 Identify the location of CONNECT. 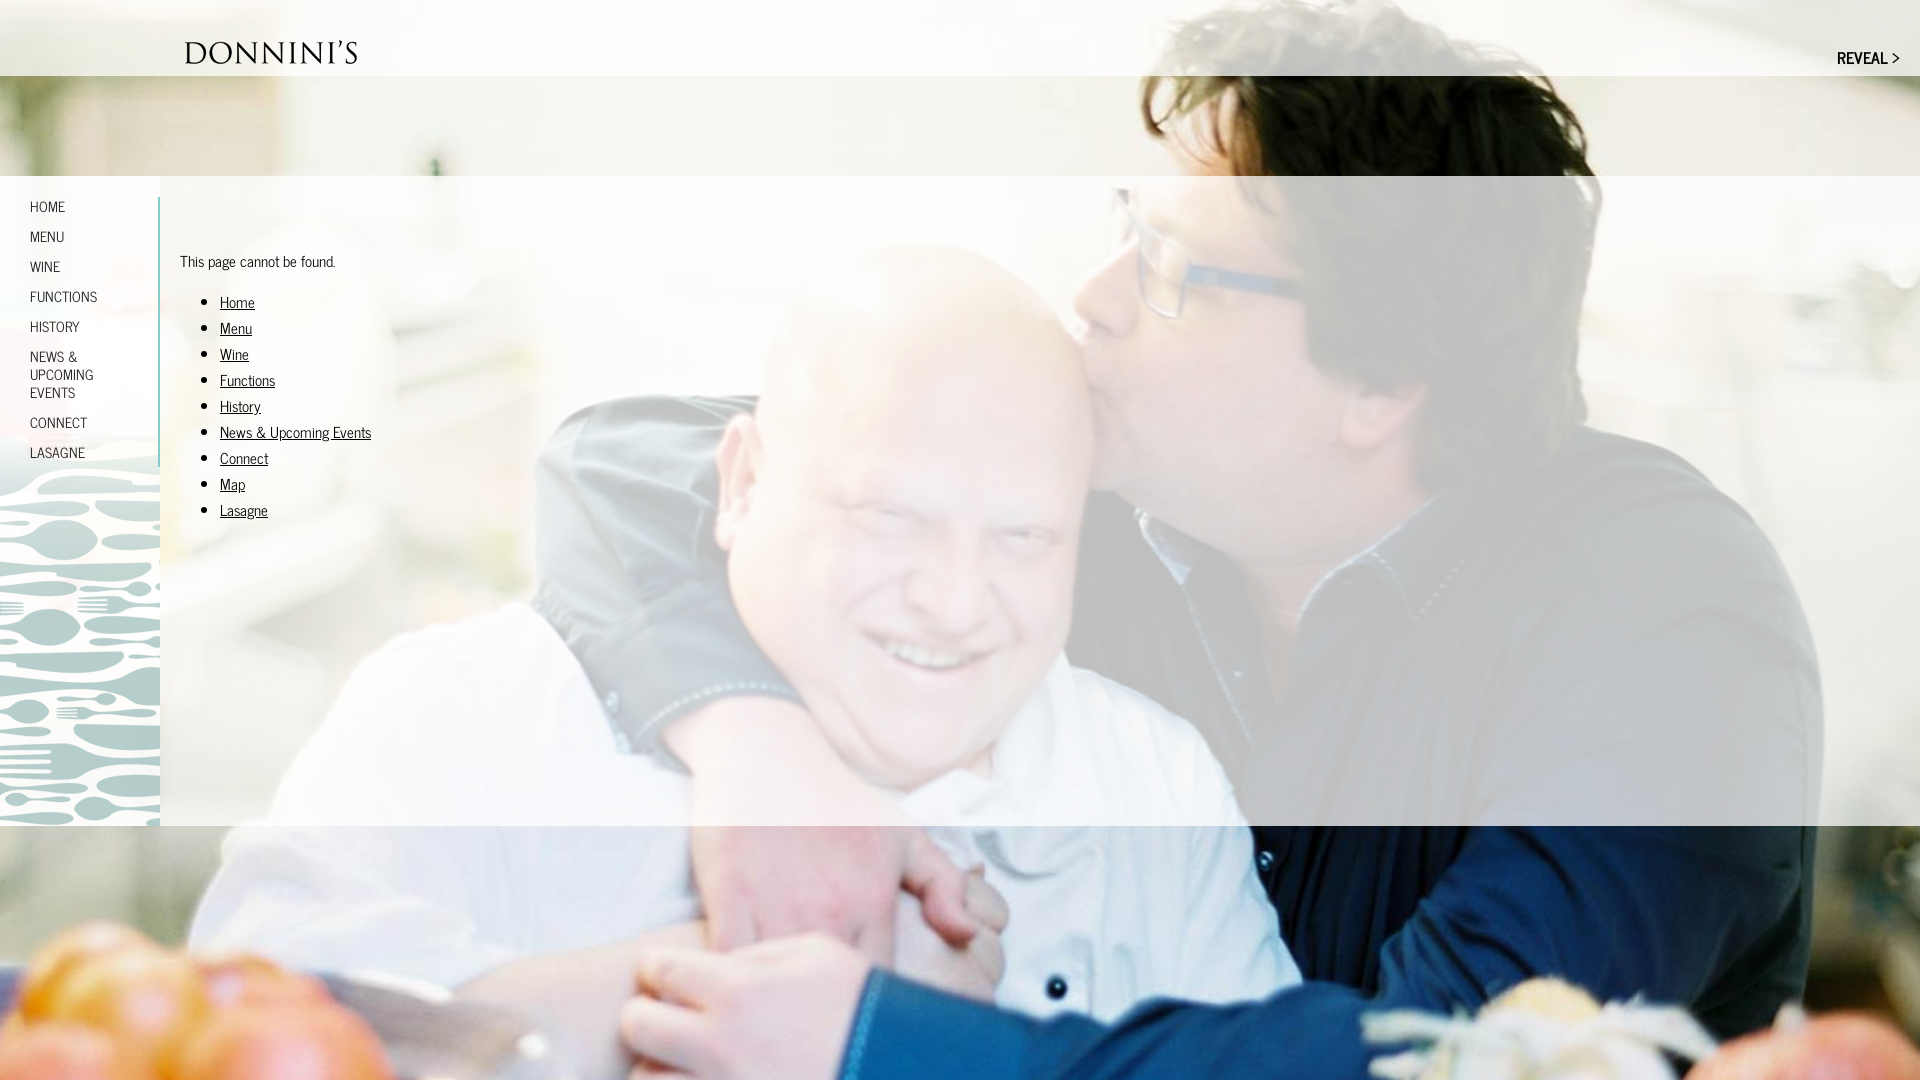
(80, 422).